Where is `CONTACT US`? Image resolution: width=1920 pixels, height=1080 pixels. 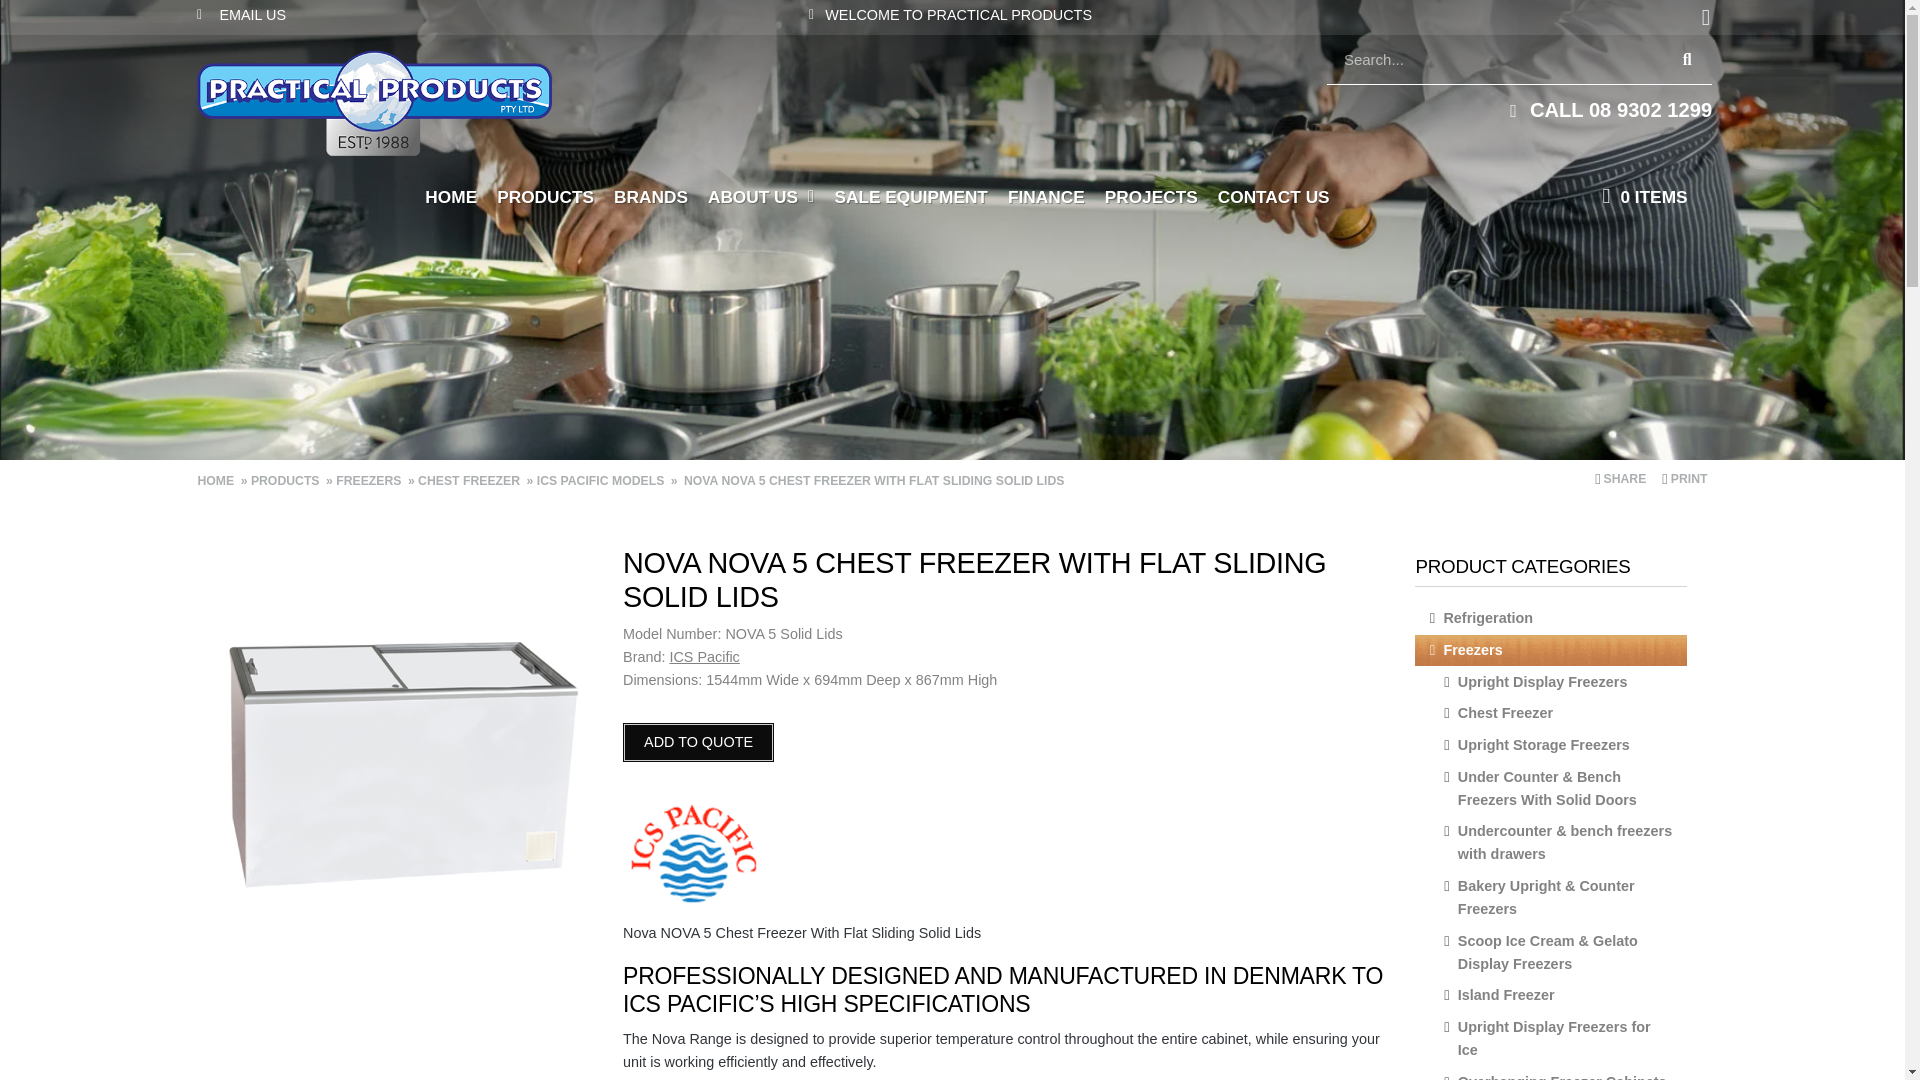
CONTACT US is located at coordinates (1274, 197).